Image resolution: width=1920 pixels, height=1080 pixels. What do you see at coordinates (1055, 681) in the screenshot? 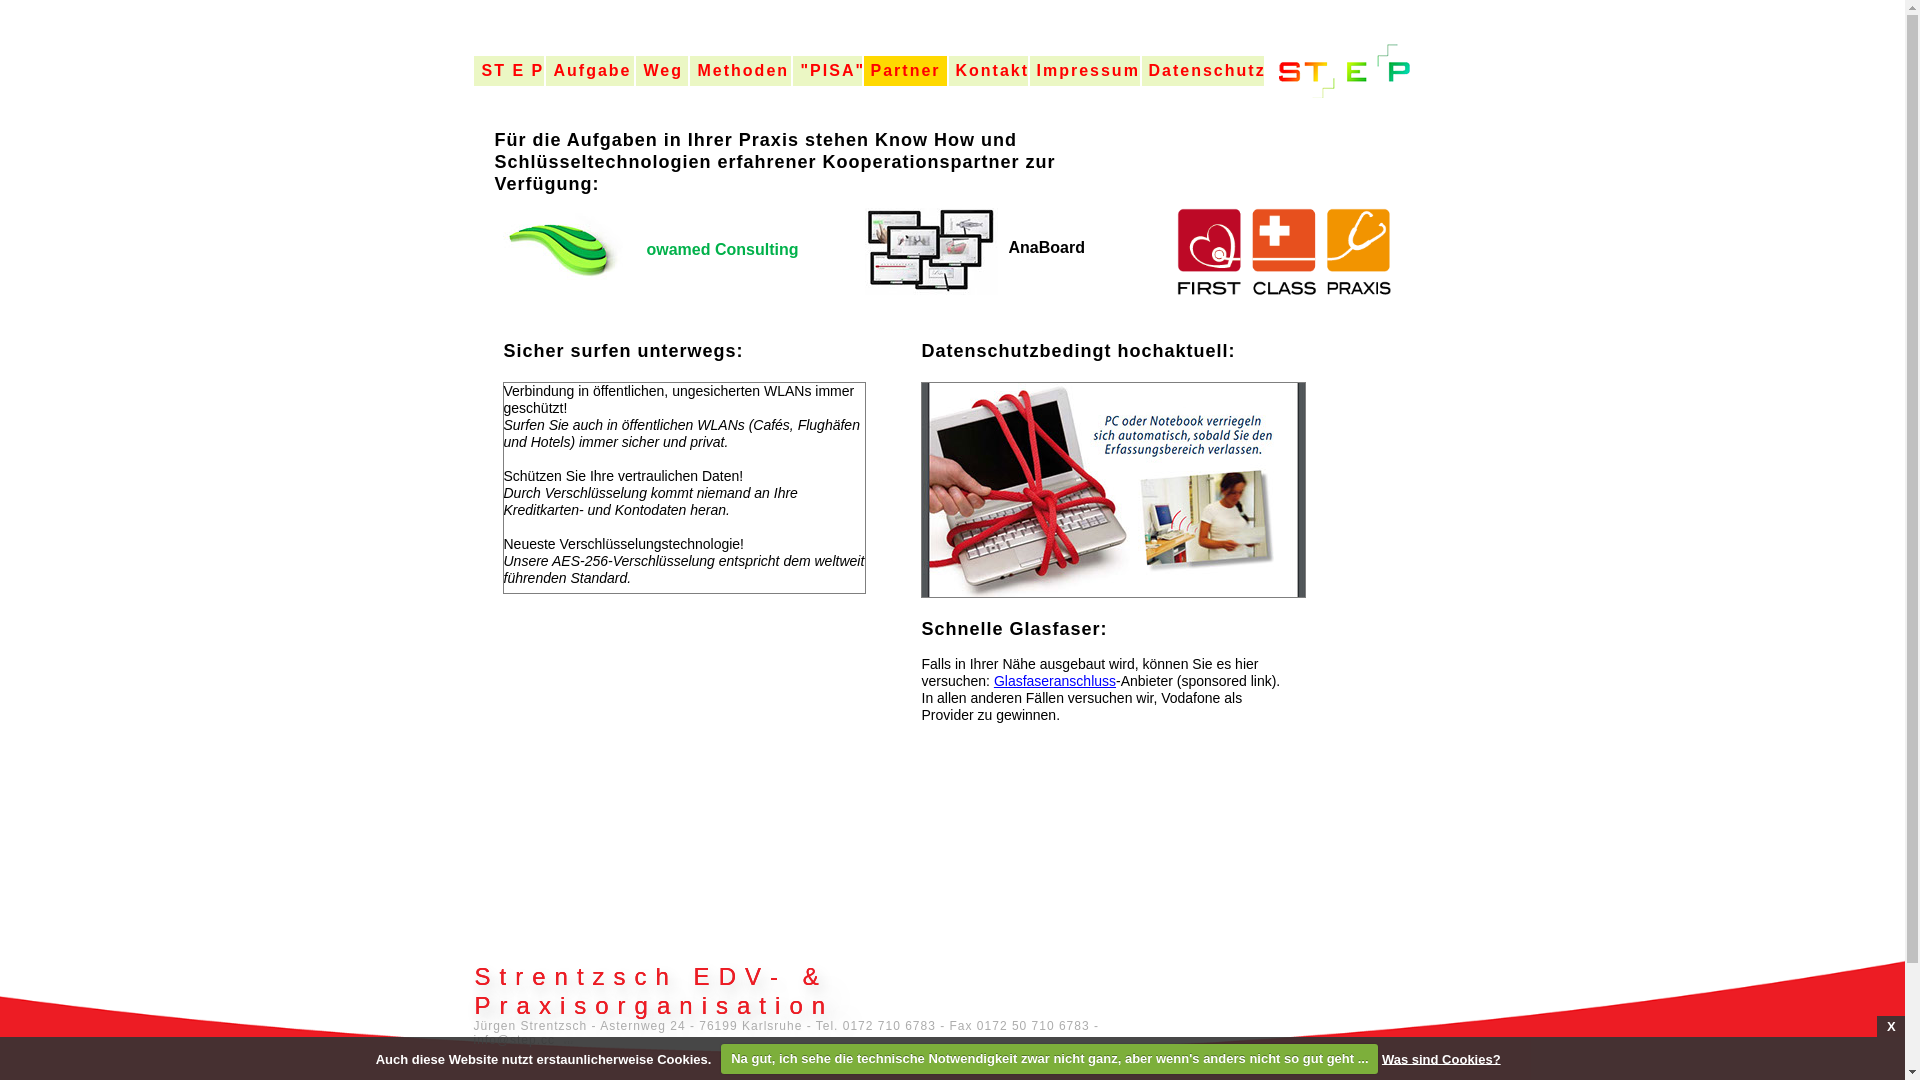
I see `Glasfaseranschluss` at bounding box center [1055, 681].